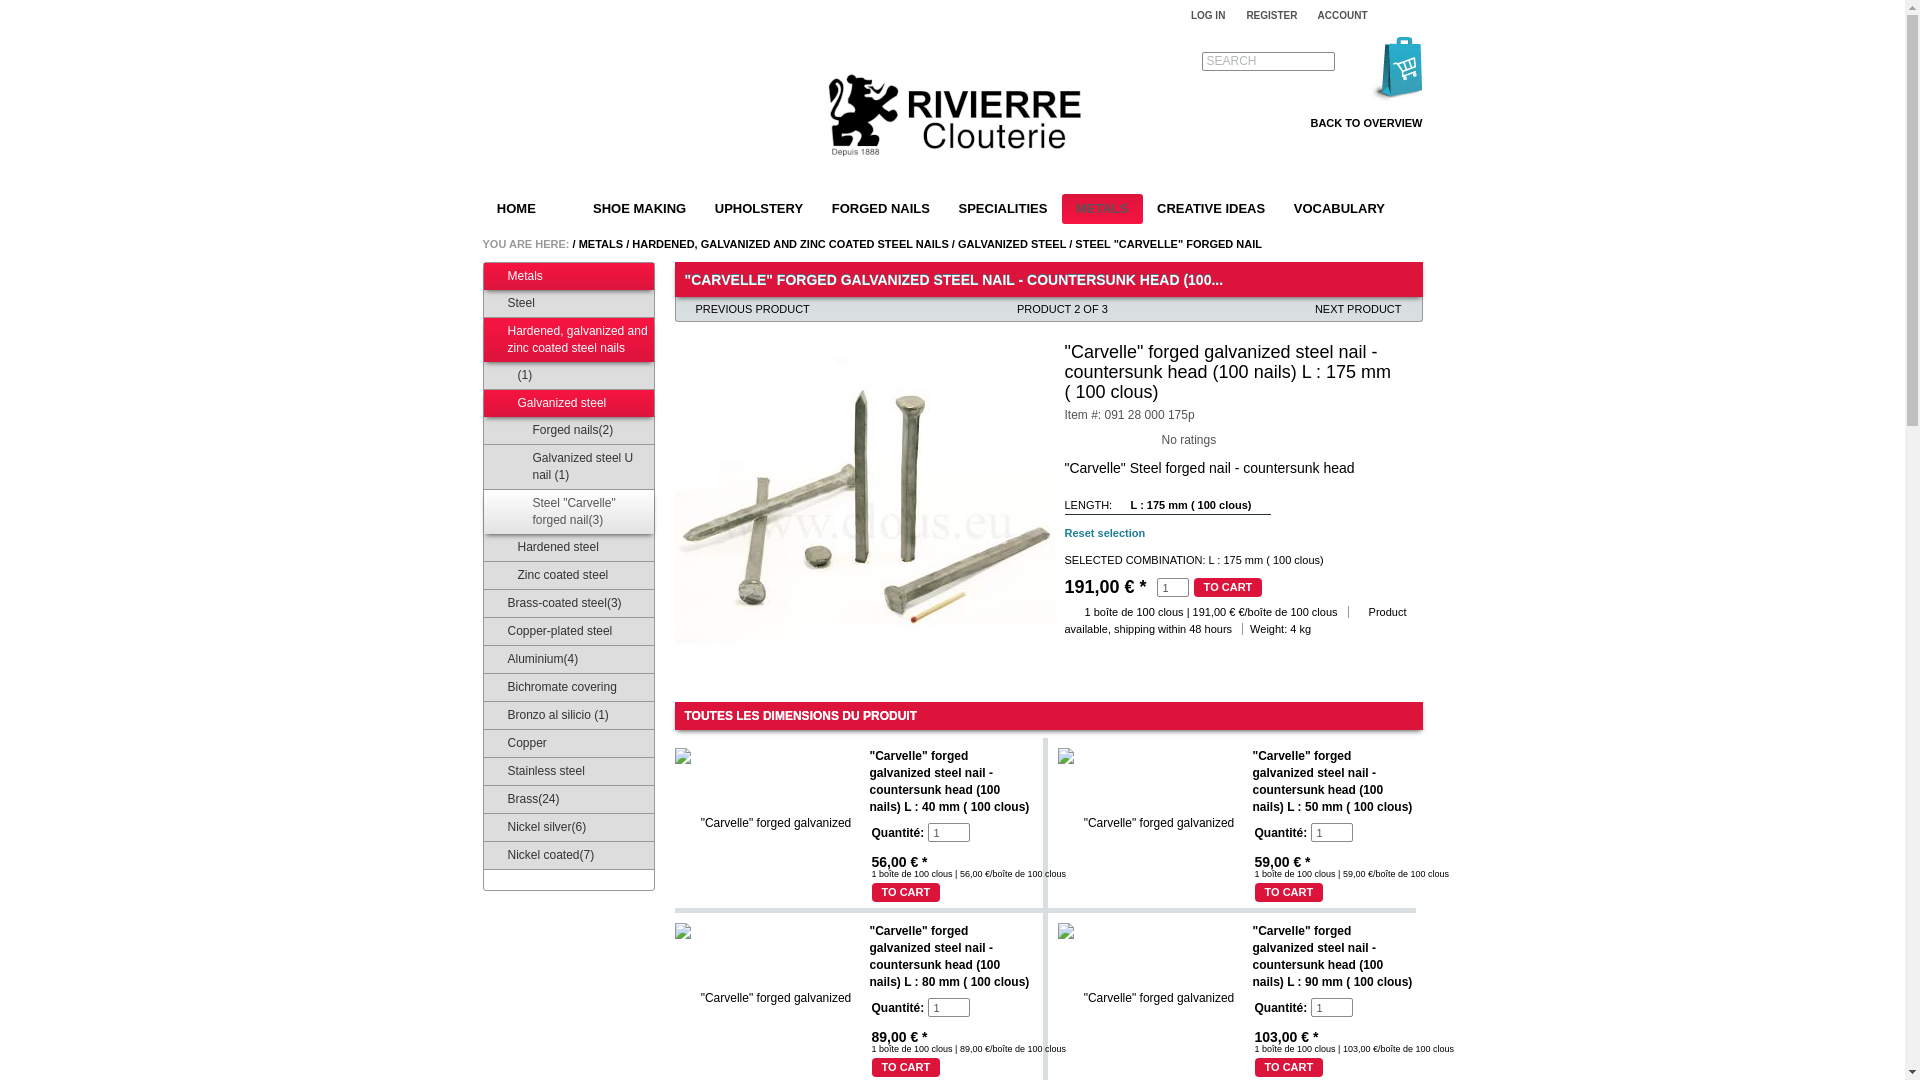 The height and width of the screenshot is (1080, 1920). I want to click on 1, so click(1172, 587).